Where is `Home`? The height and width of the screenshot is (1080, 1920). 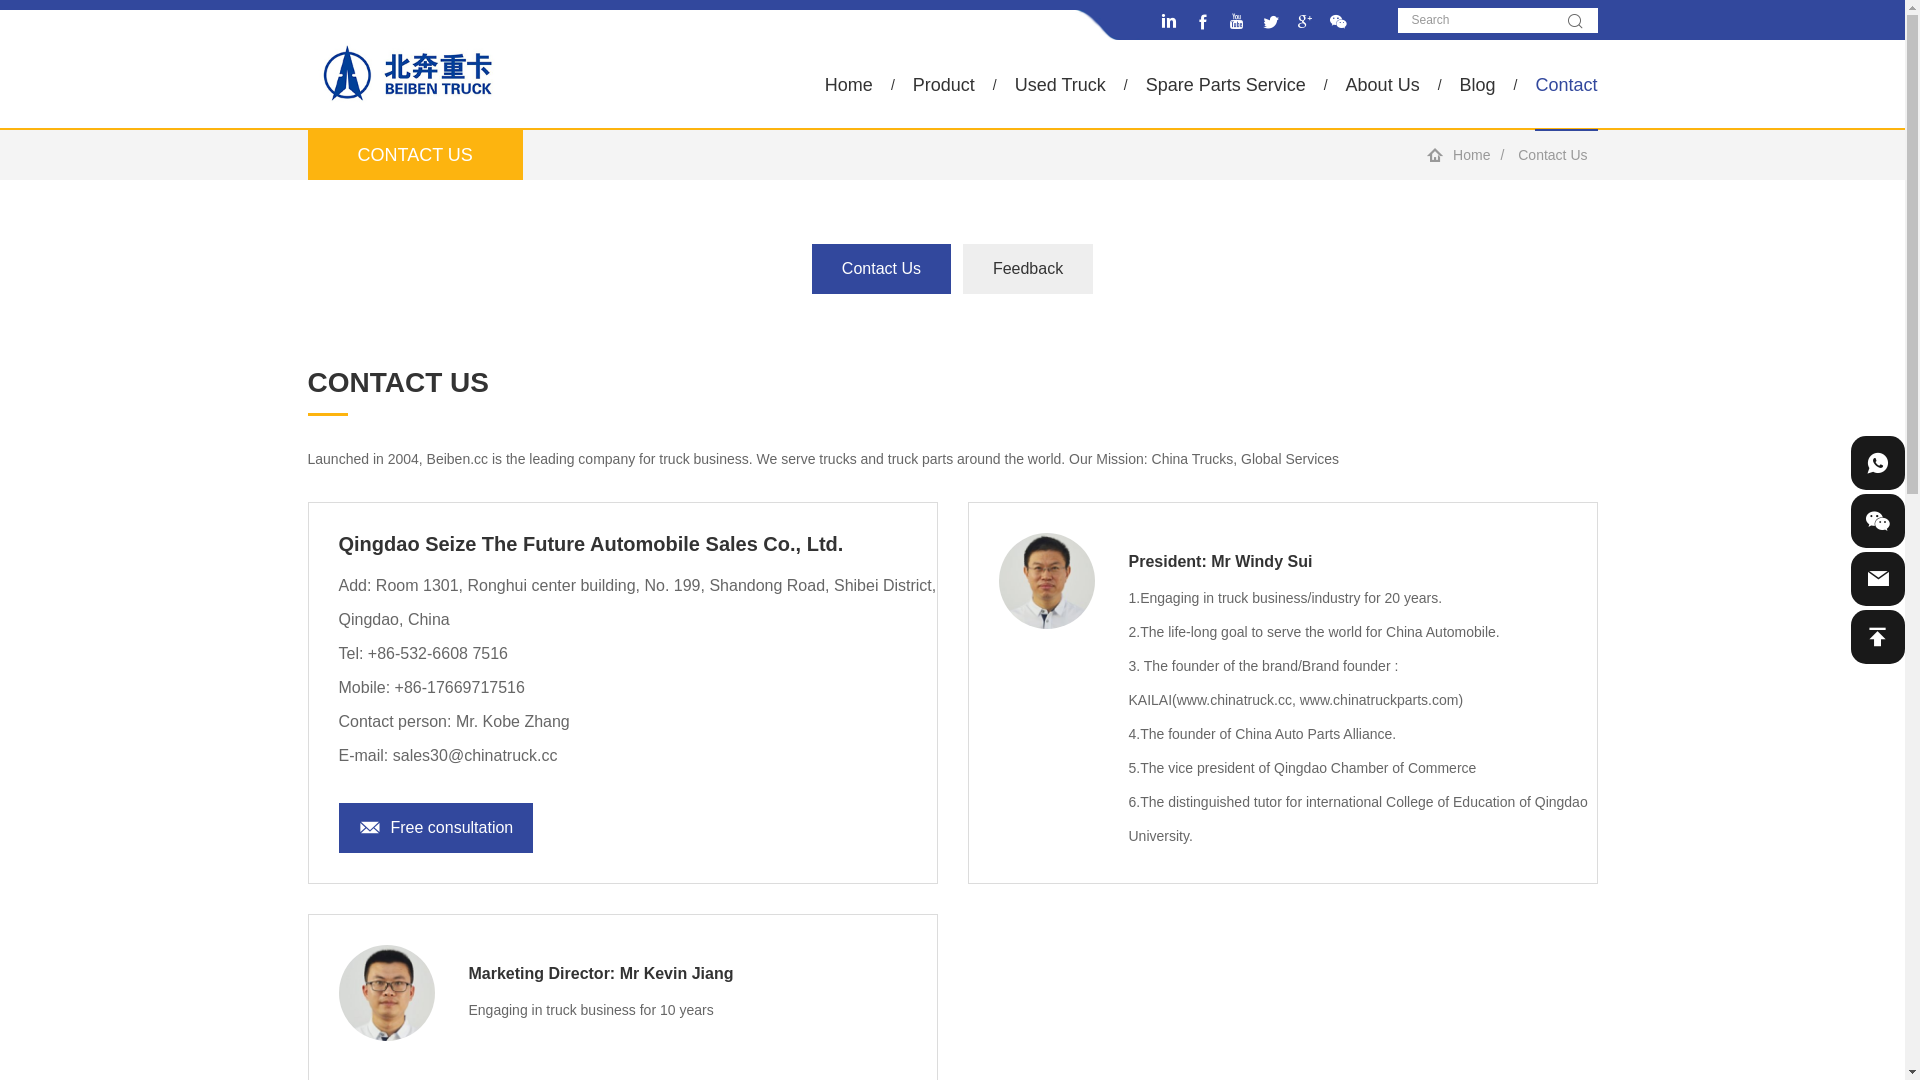
Home is located at coordinates (849, 85).